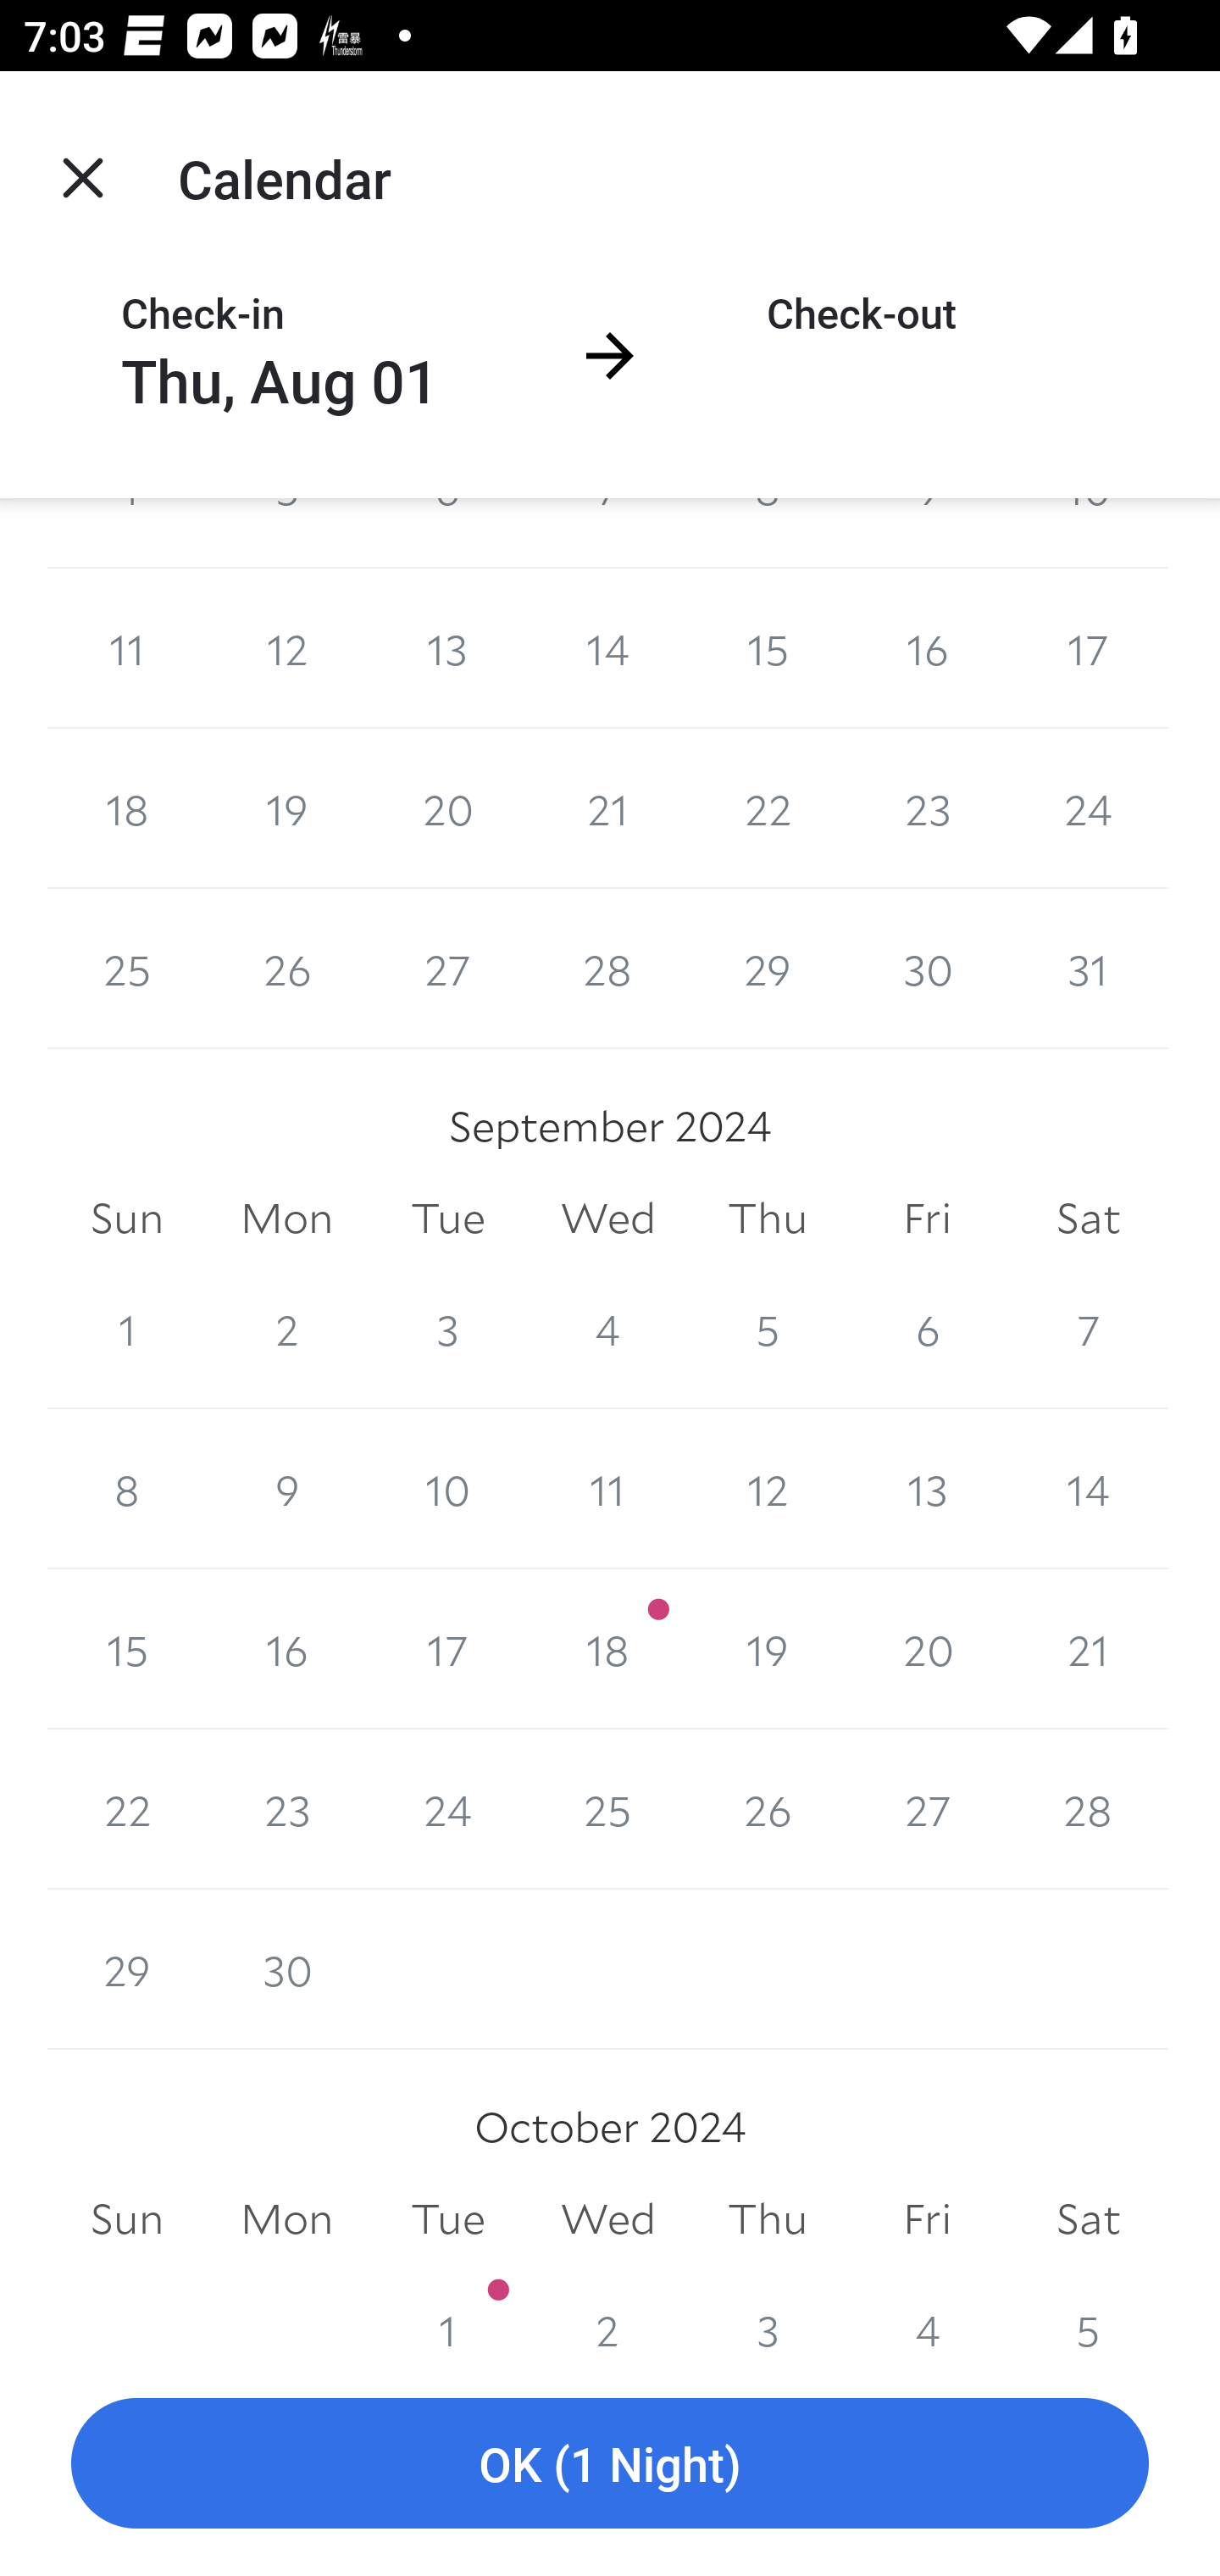  I want to click on 13 13 August 2024, so click(447, 649).